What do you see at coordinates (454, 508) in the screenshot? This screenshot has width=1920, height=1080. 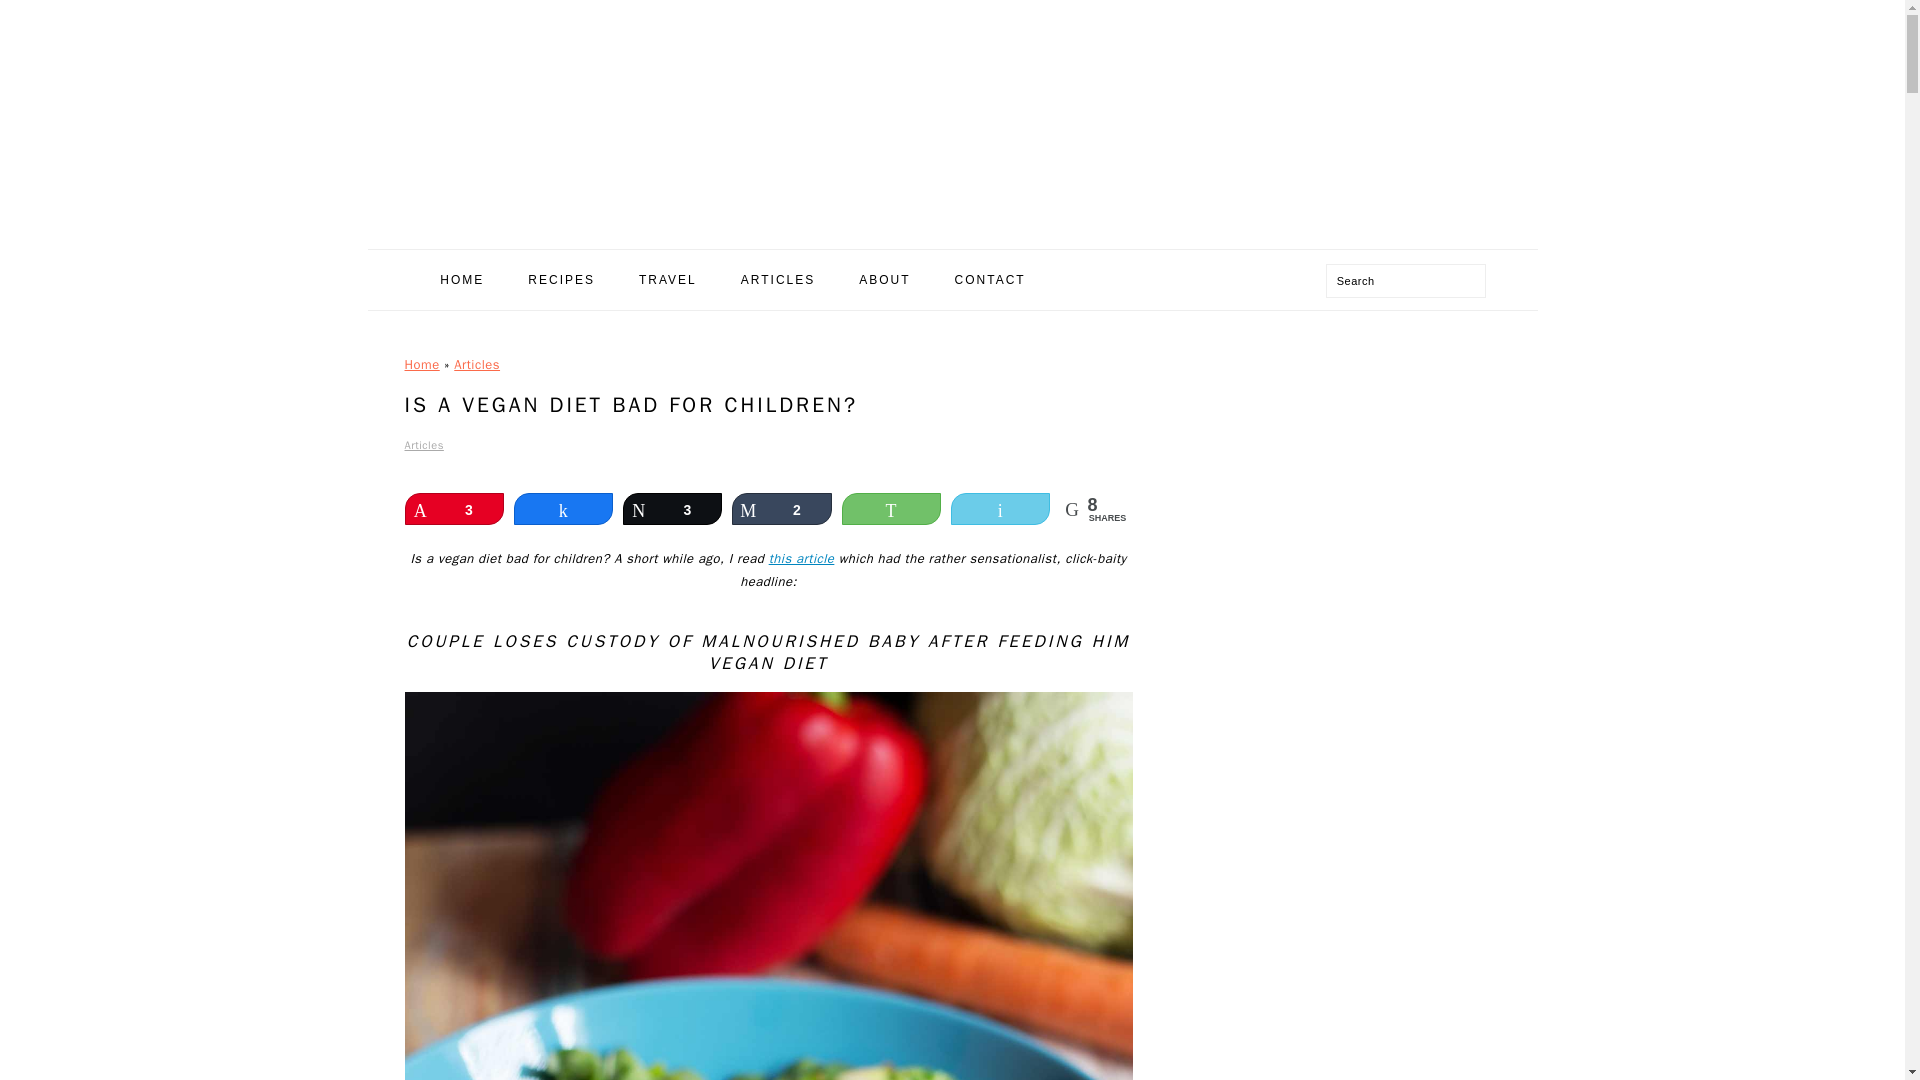 I see `3` at bounding box center [454, 508].